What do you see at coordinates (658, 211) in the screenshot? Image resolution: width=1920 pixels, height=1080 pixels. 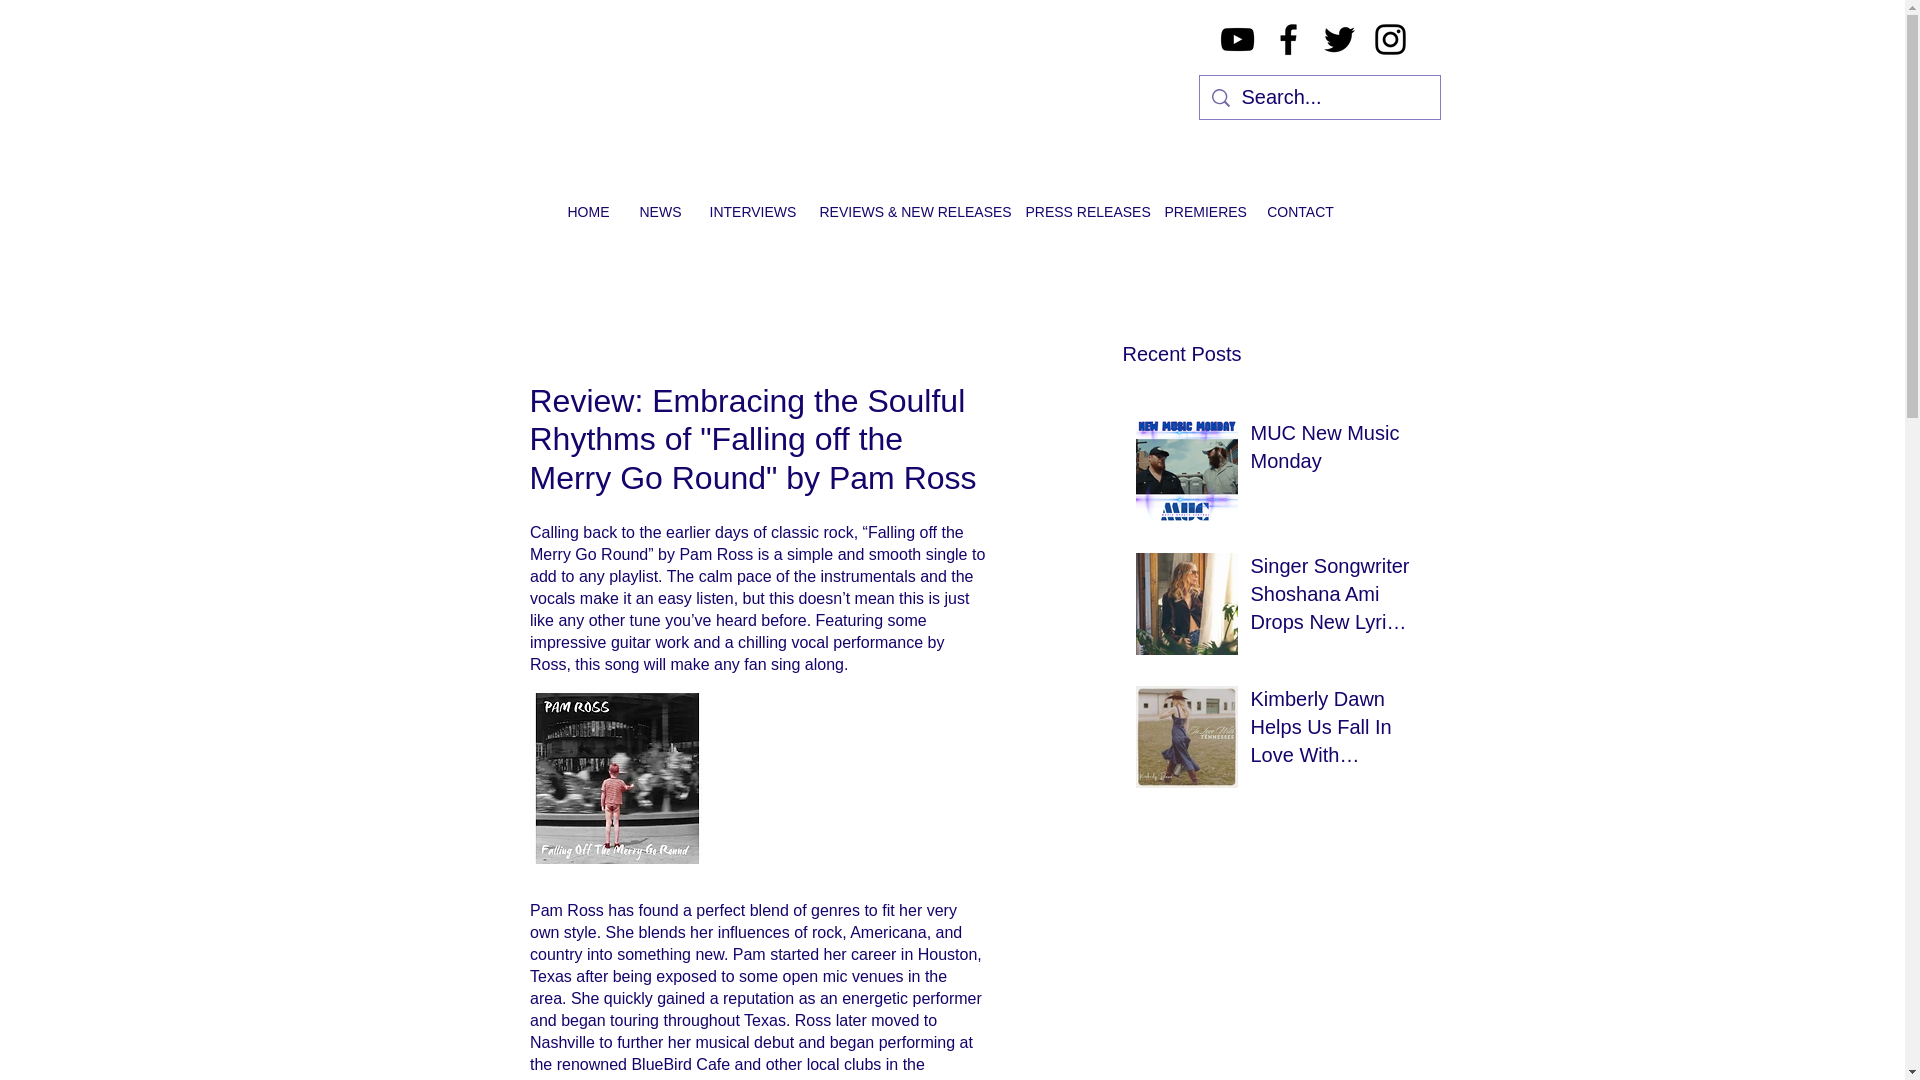 I see `NEWS` at bounding box center [658, 211].